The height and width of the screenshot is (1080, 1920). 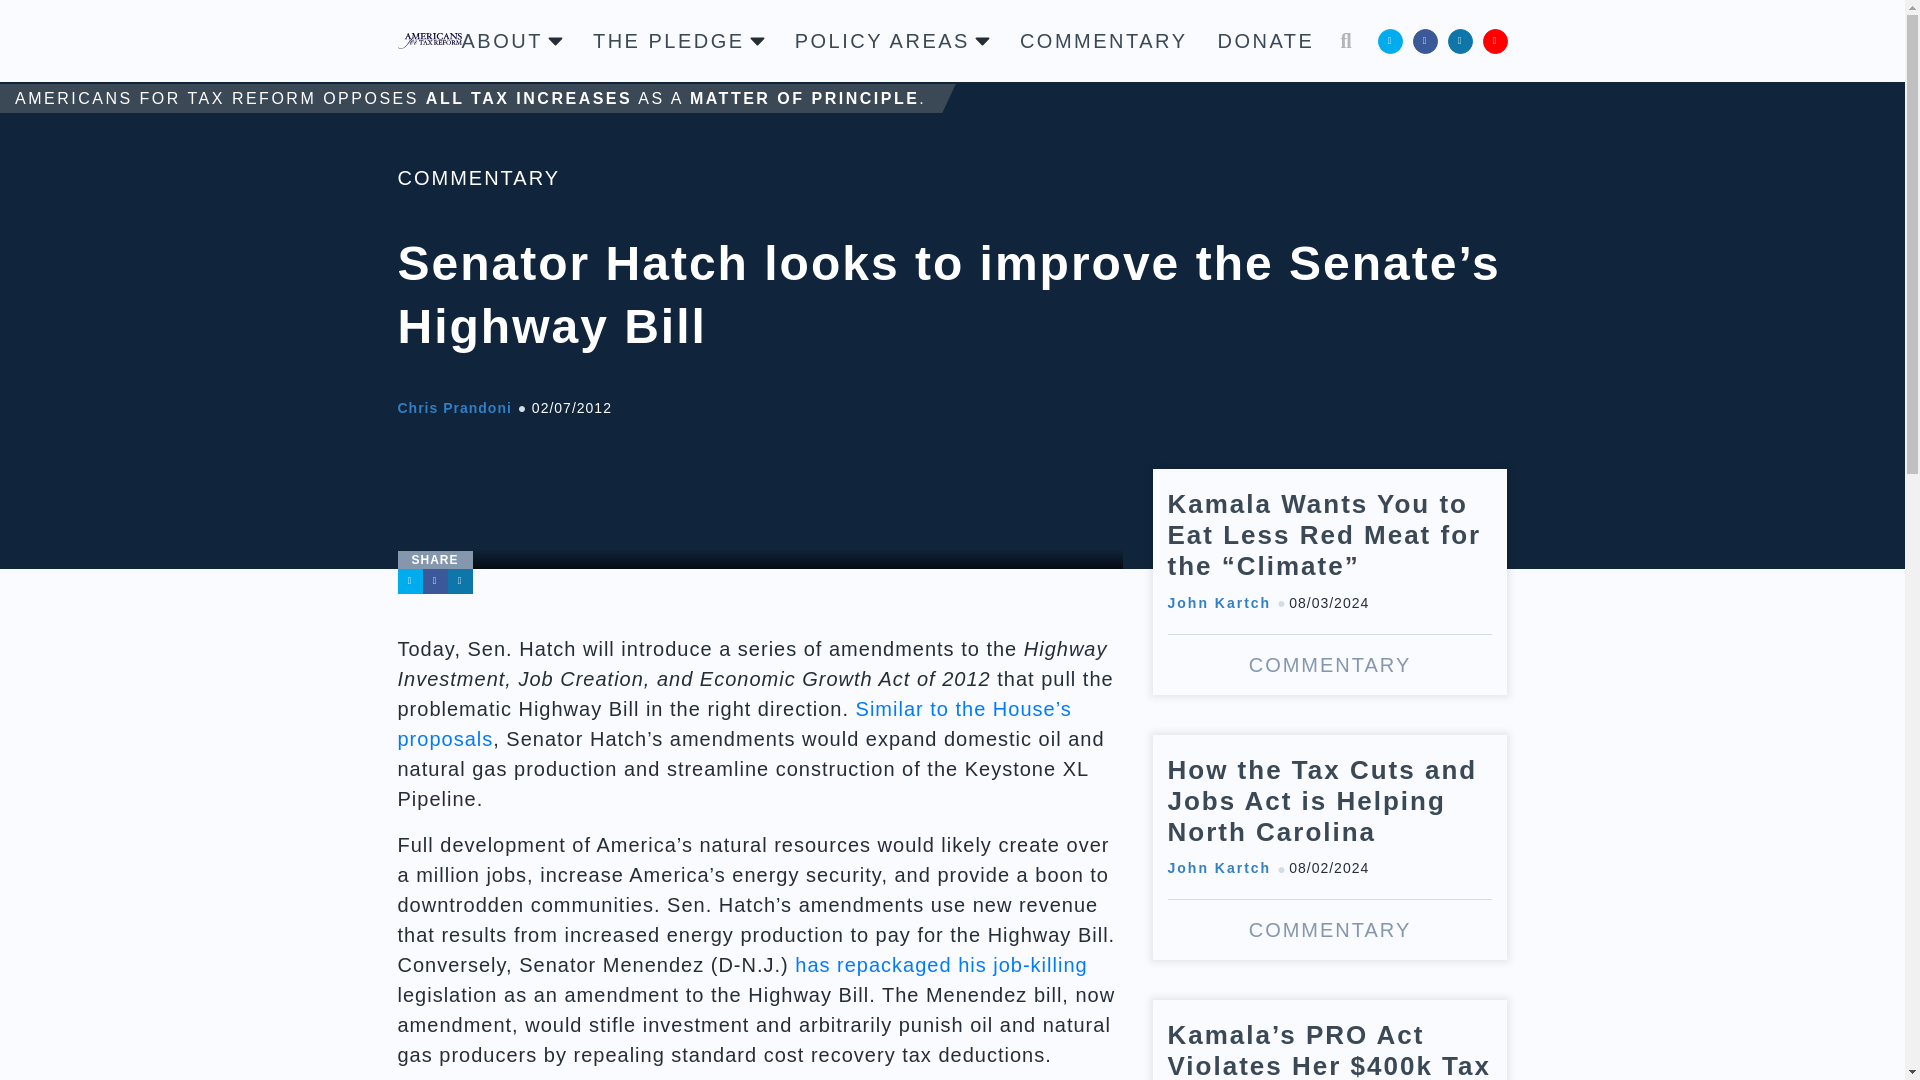 I want to click on COMMENTARY, so click(x=478, y=178).